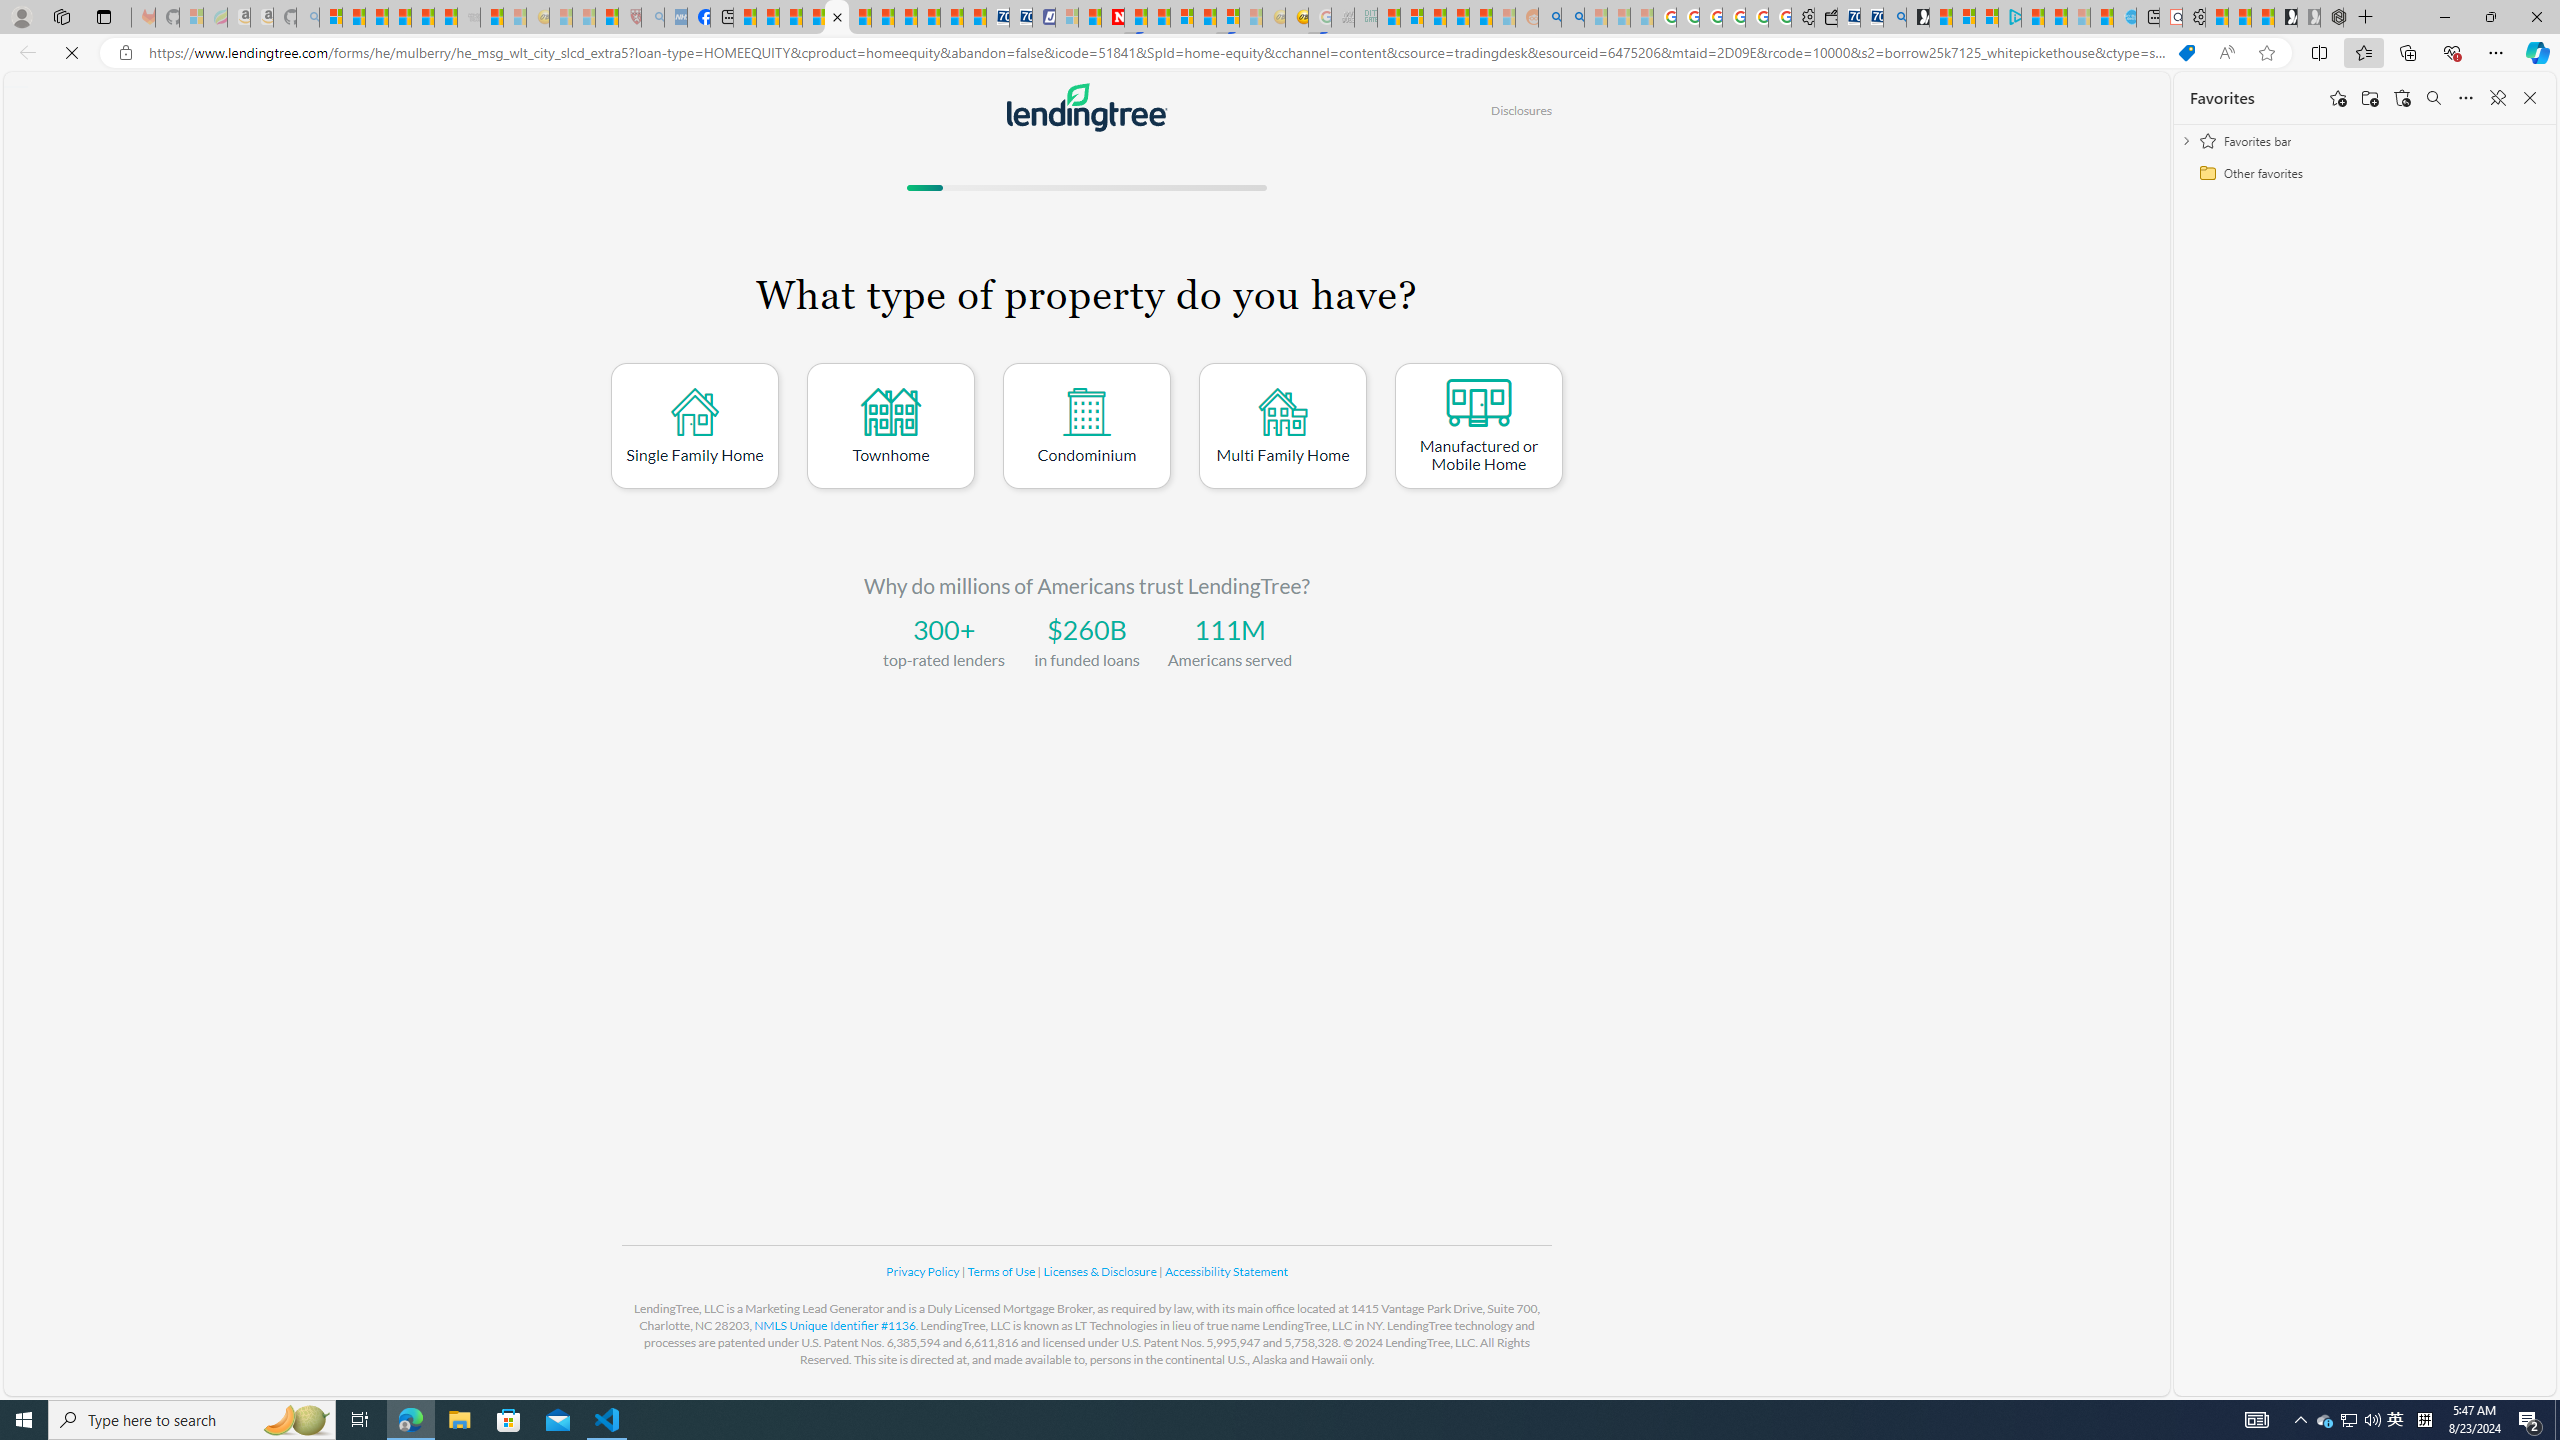 This screenshot has width=2560, height=1440. Describe the element at coordinates (2466, 98) in the screenshot. I see `More options` at that location.